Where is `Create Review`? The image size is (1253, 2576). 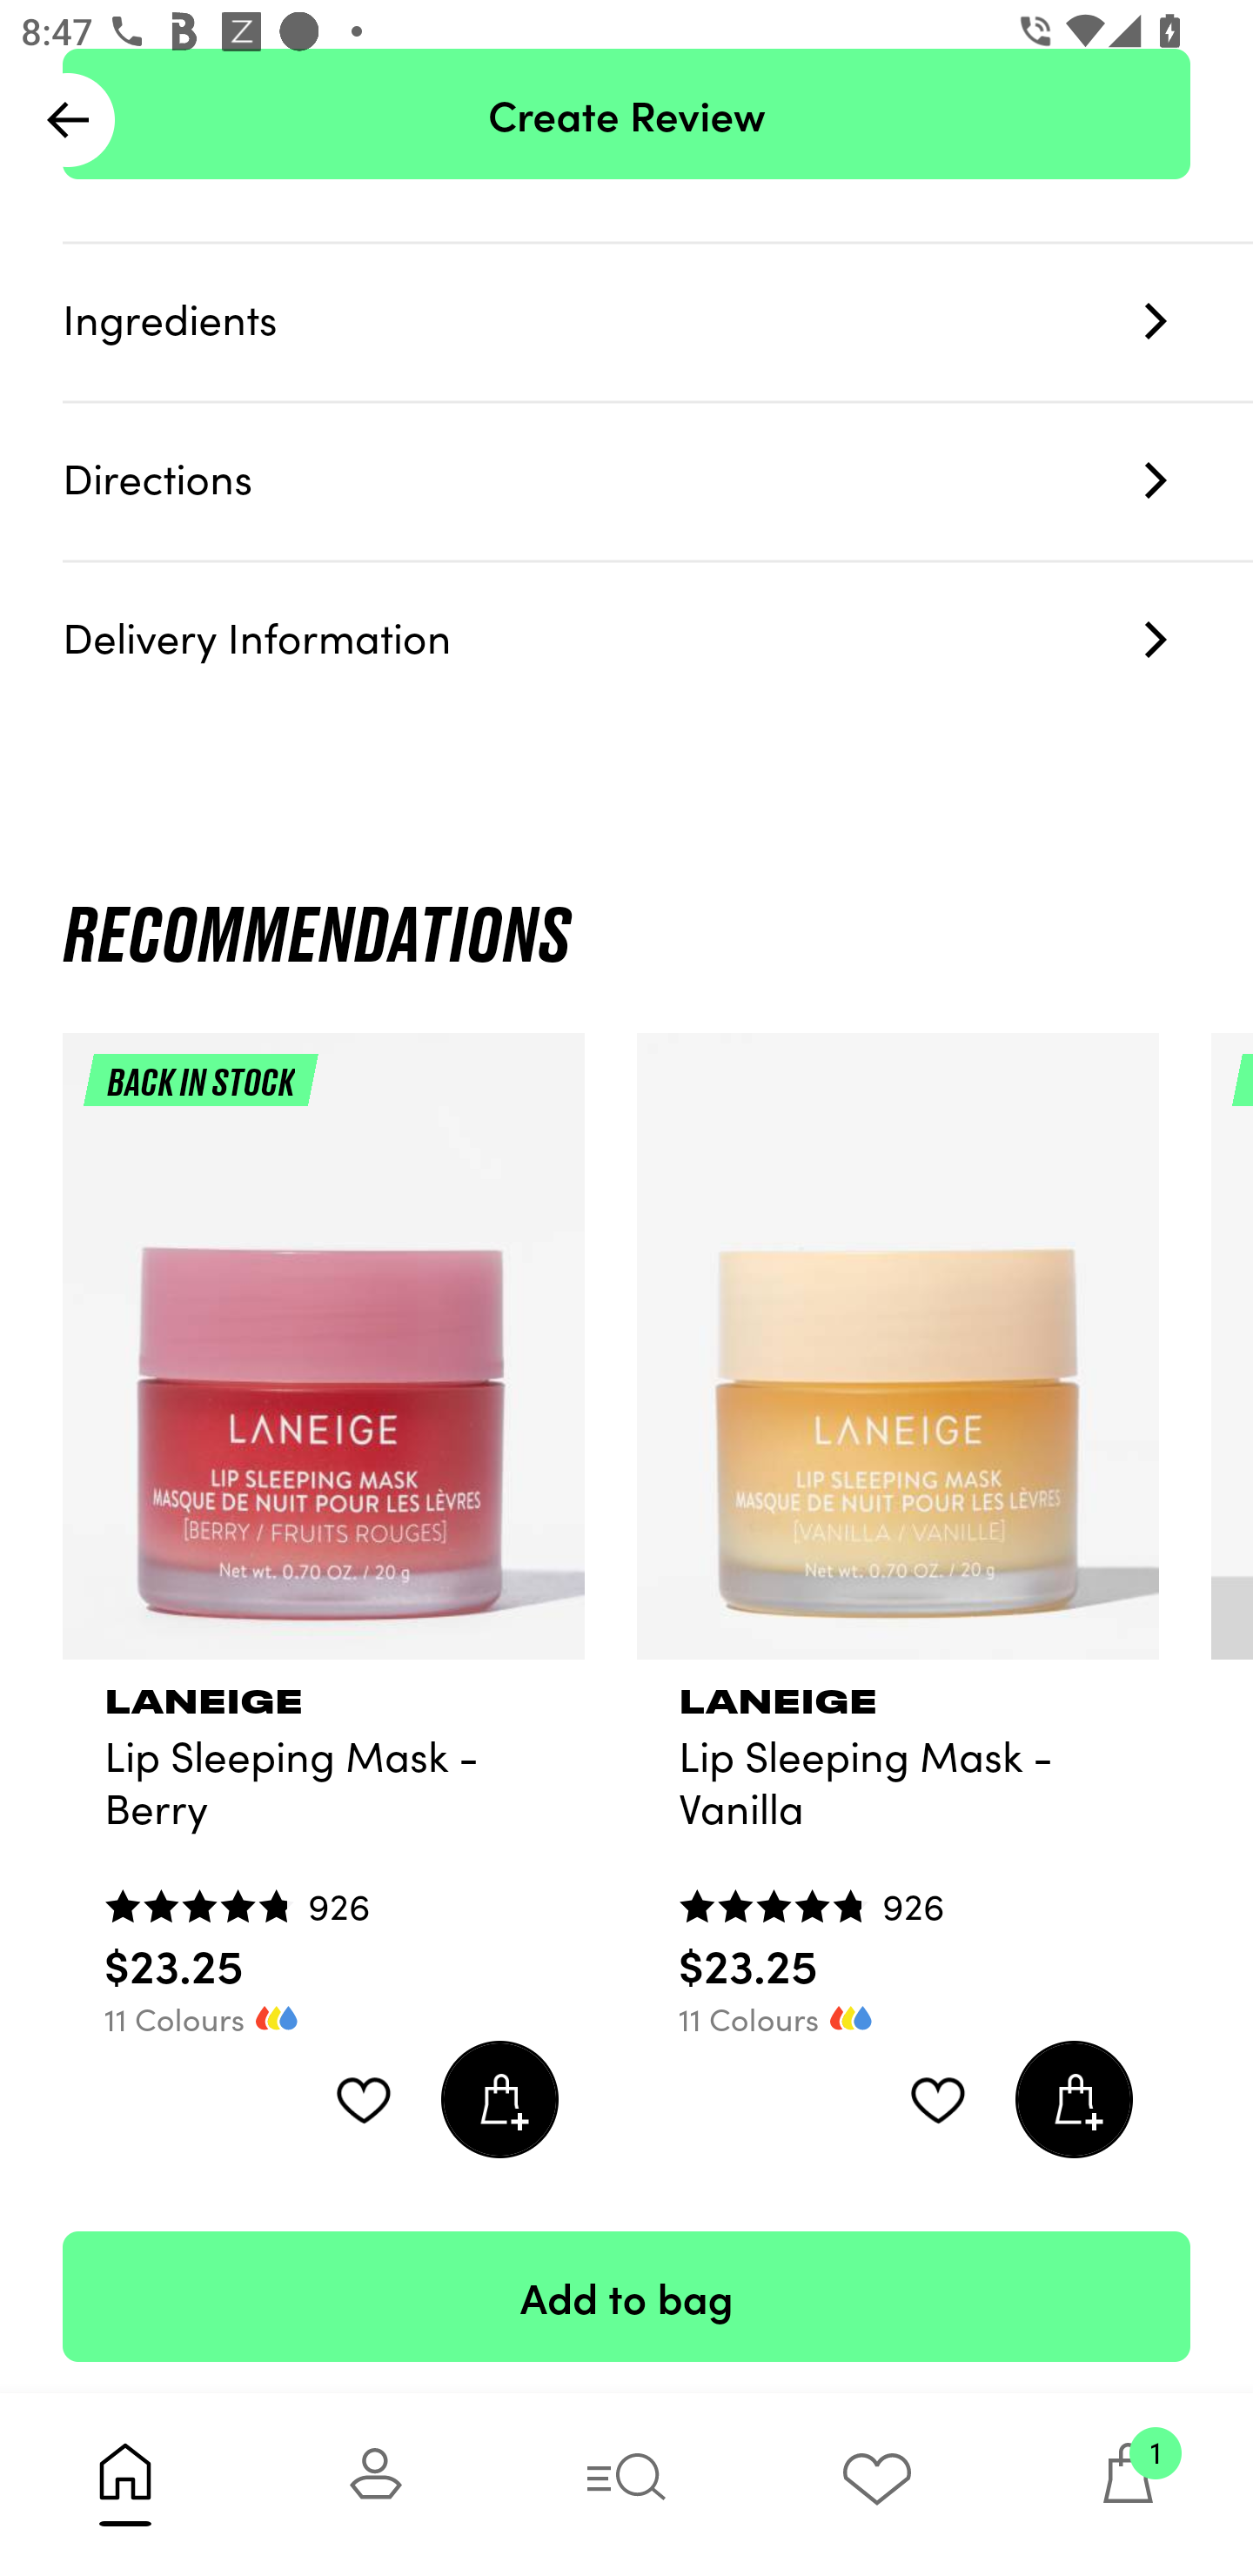 Create Review is located at coordinates (626, 115).